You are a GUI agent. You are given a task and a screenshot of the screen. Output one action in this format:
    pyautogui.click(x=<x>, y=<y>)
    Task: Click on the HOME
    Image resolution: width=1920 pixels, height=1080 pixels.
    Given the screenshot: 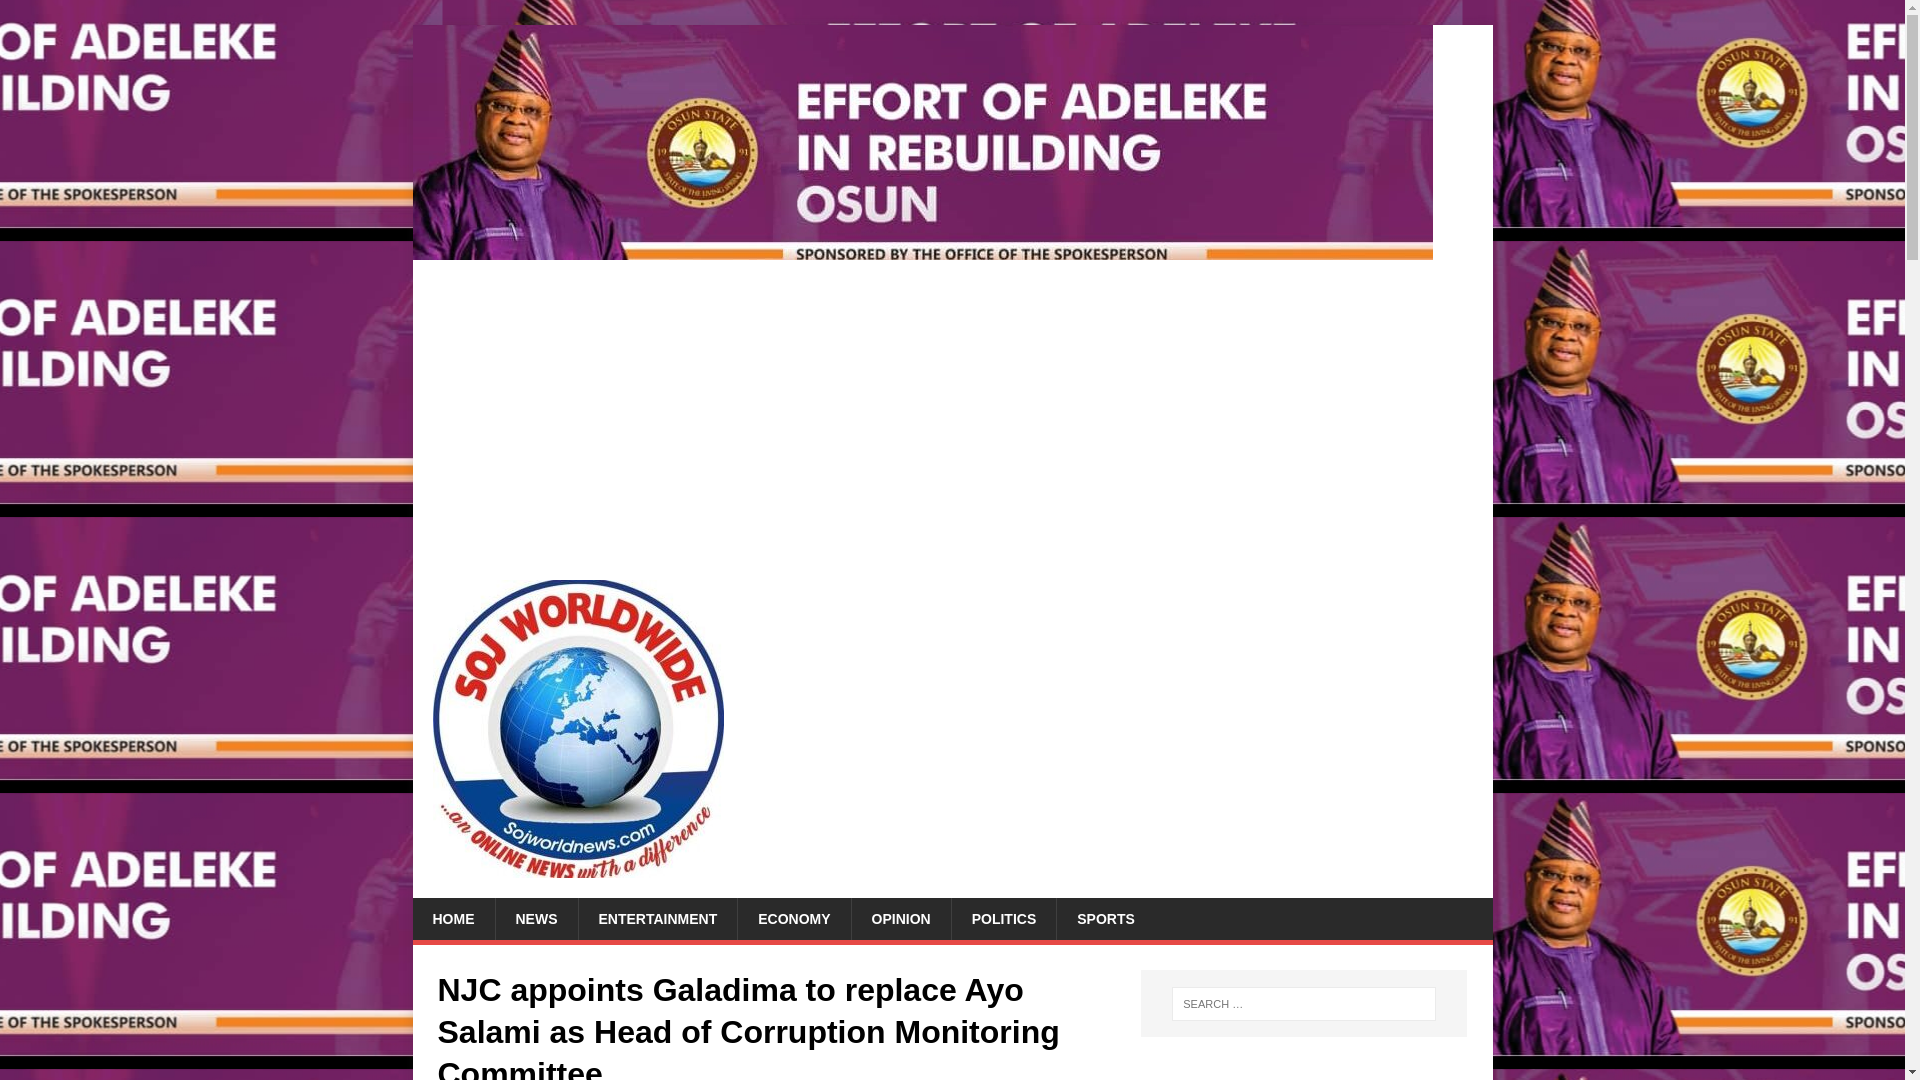 What is the action you would take?
    pyautogui.click(x=452, y=918)
    